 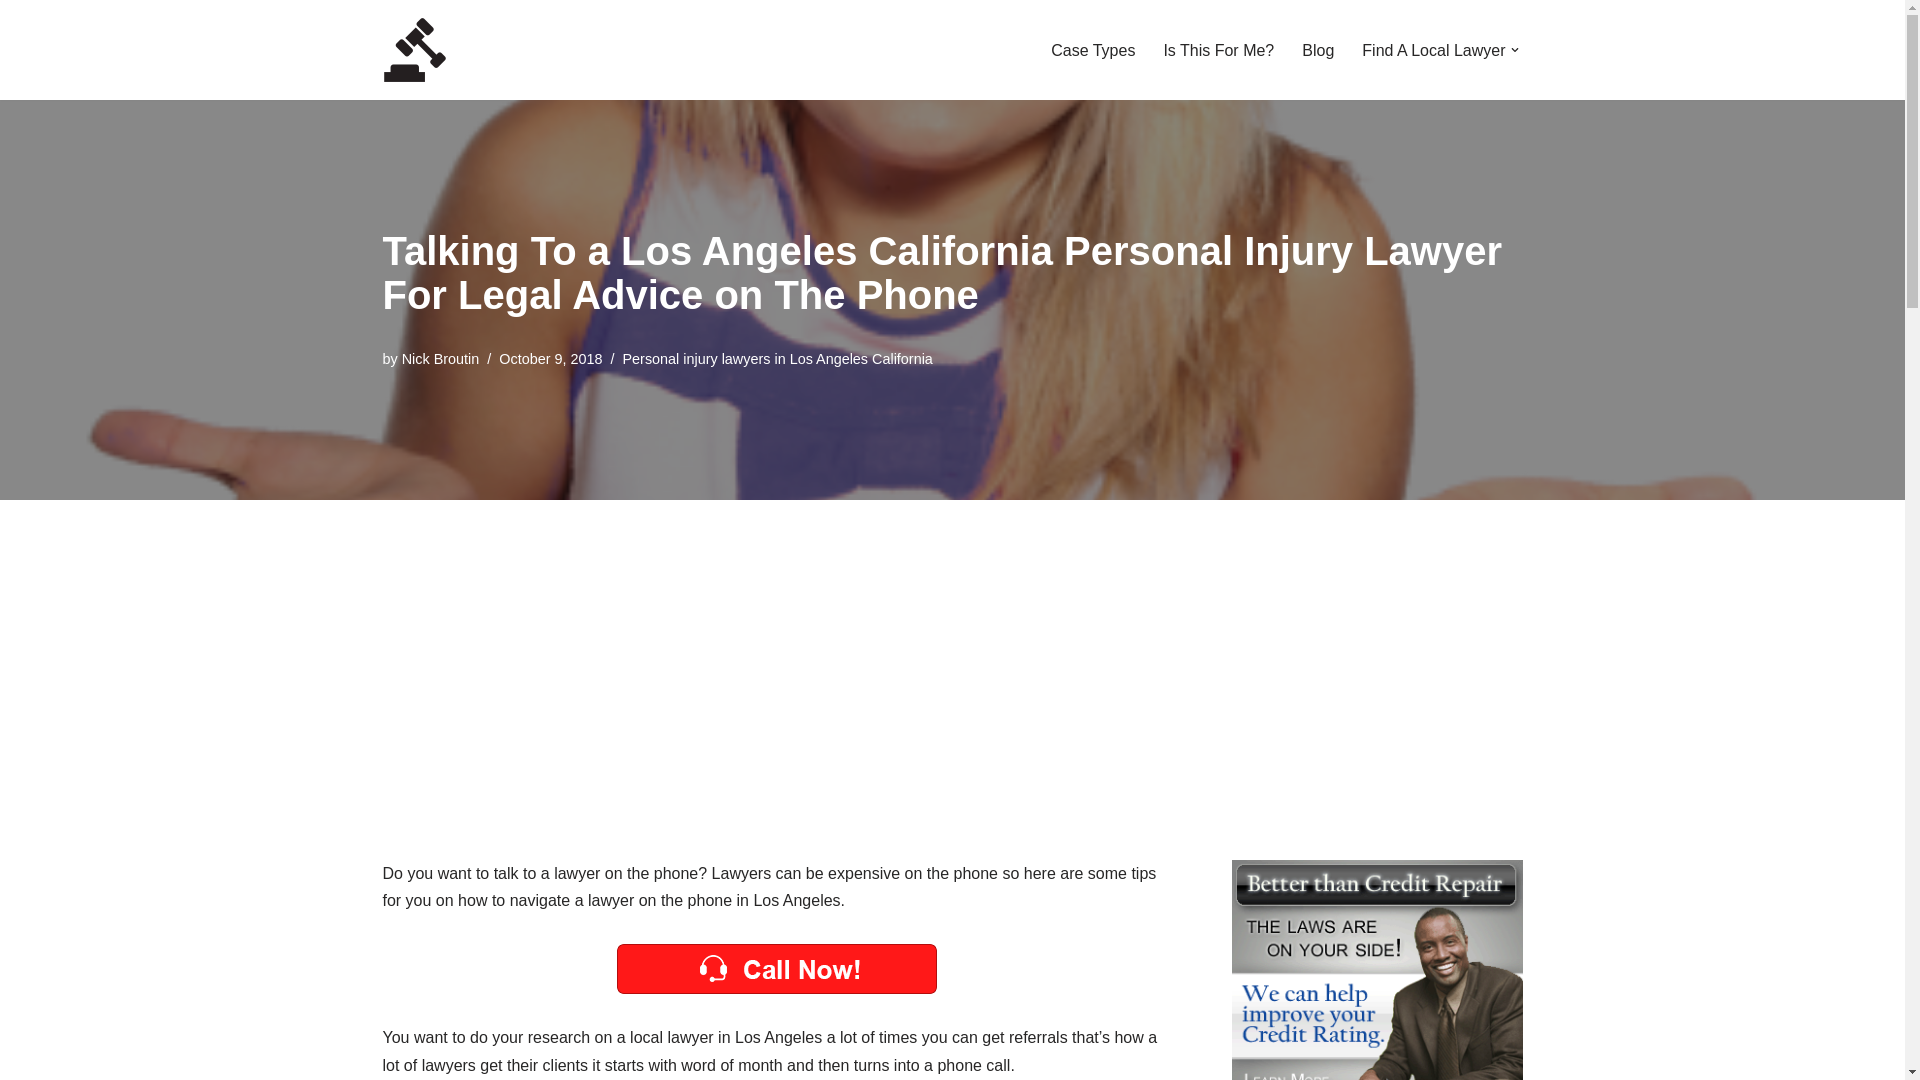 I want to click on Is This For Me?, so click(x=1218, y=50).